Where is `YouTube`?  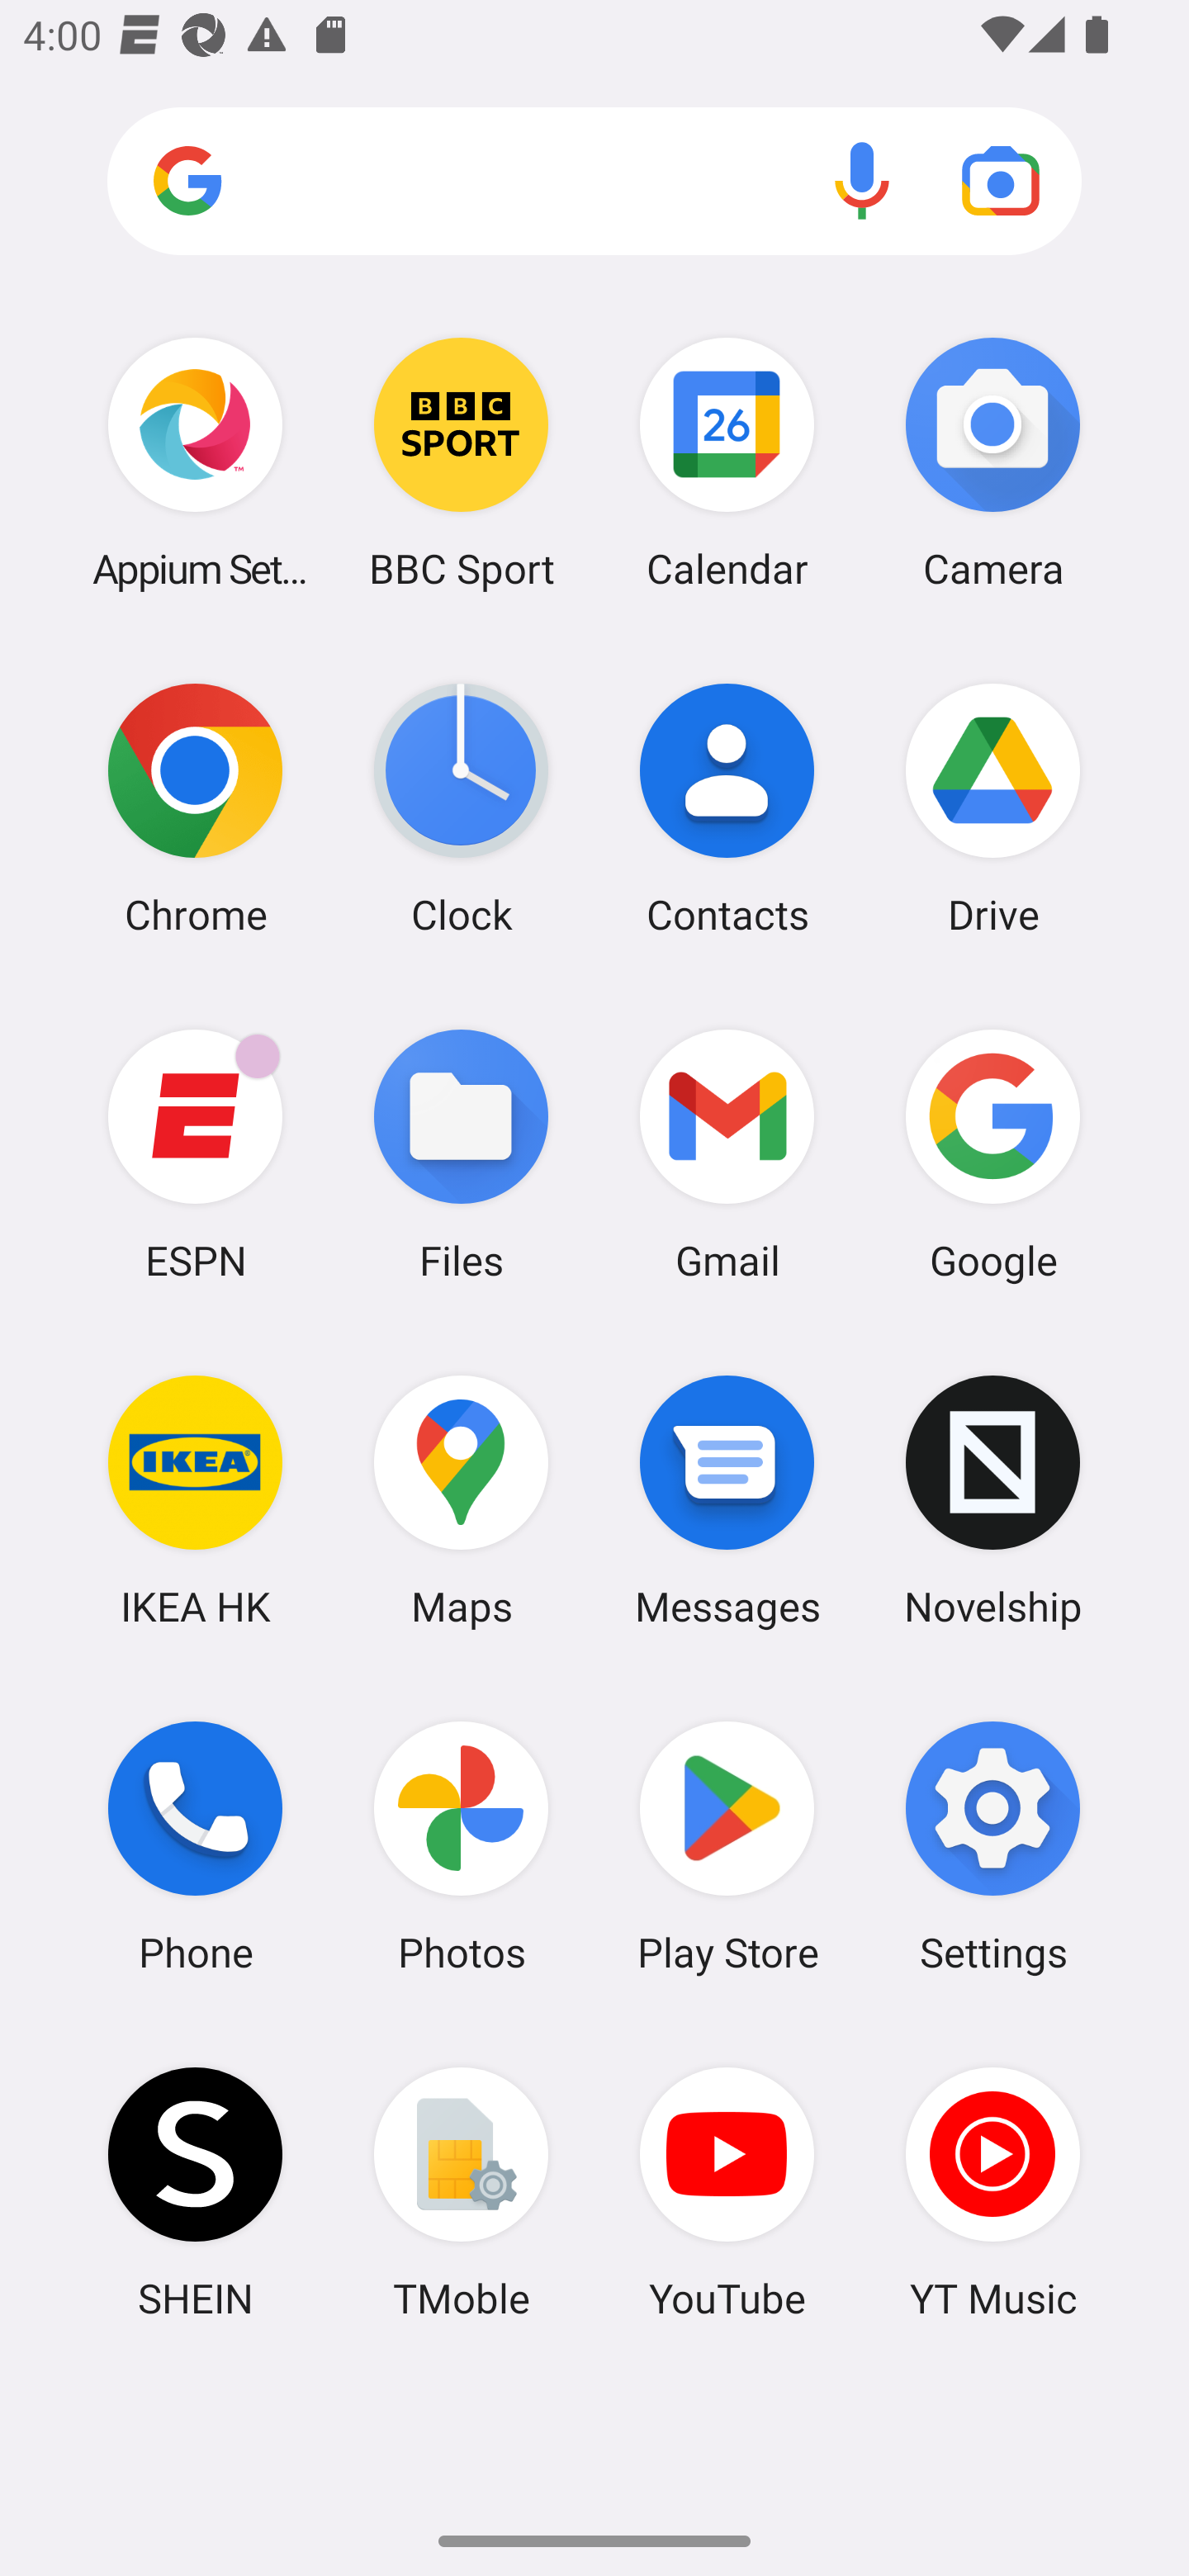
YouTube is located at coordinates (727, 2192).